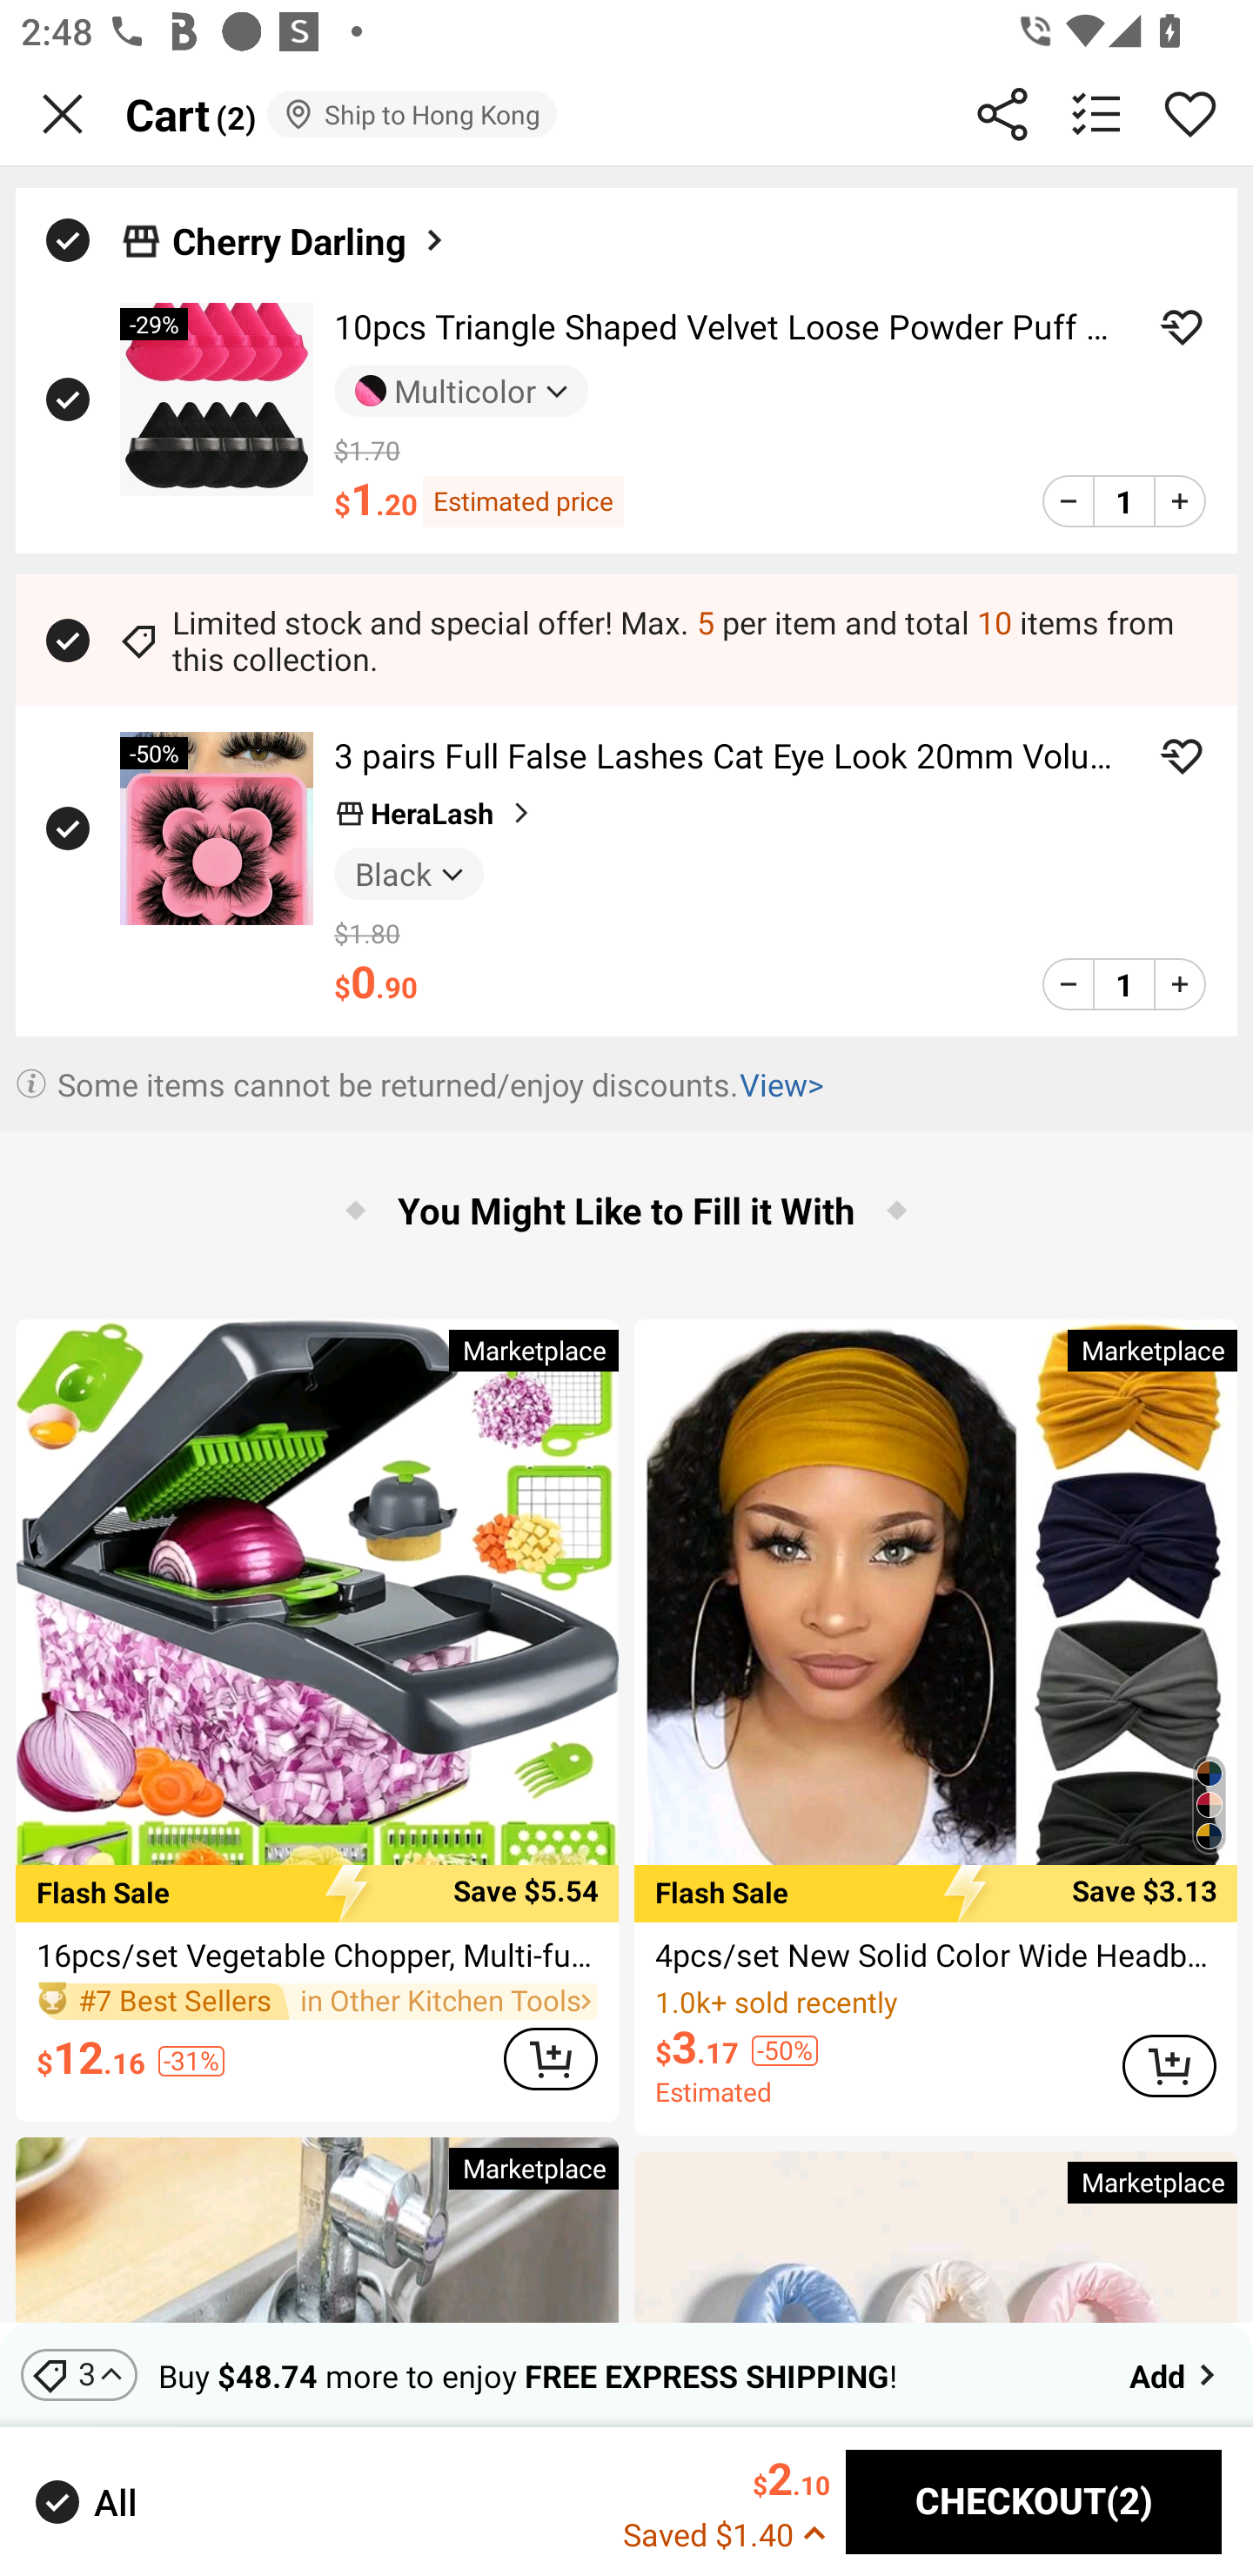 This screenshot has width=1253, height=2576. What do you see at coordinates (435, 813) in the screenshot?
I see `HeraLash` at bounding box center [435, 813].